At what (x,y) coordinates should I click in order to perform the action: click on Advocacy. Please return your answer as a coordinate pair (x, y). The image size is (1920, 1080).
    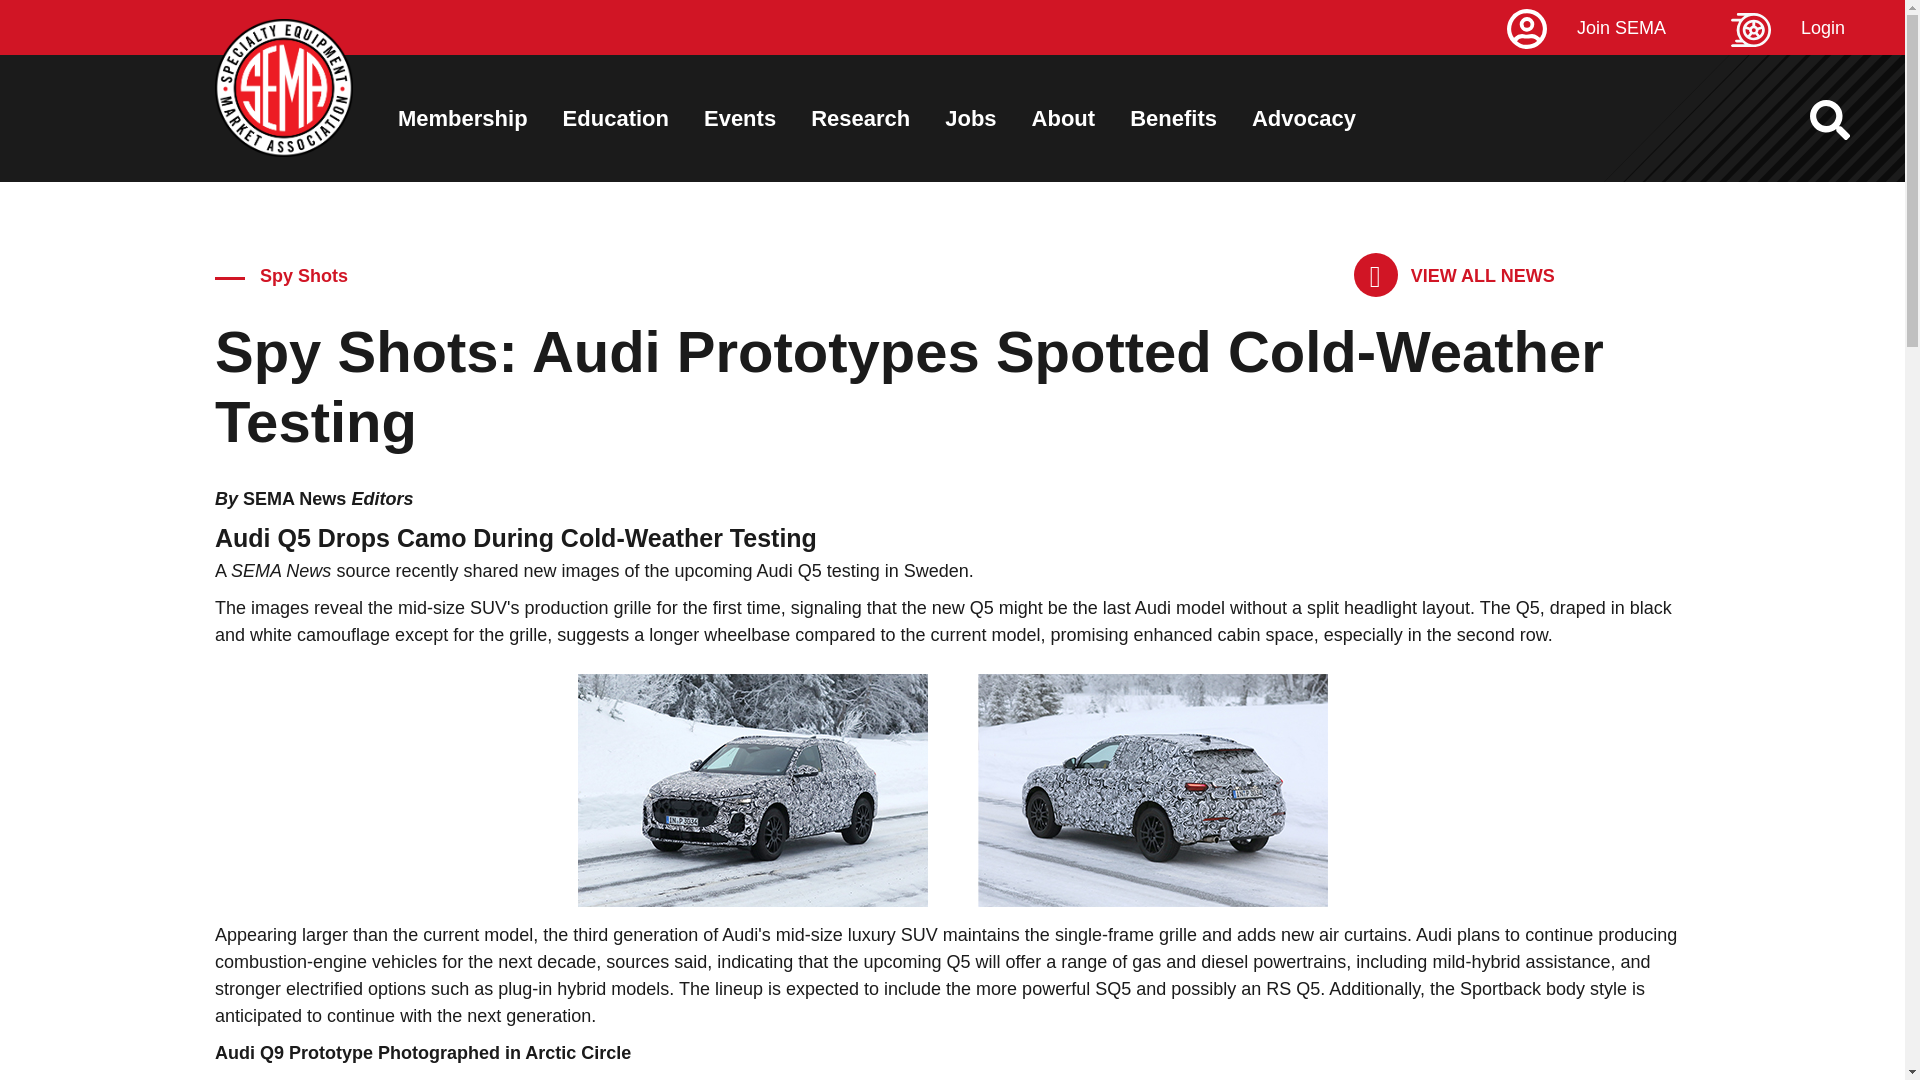
    Looking at the image, I should click on (1303, 118).